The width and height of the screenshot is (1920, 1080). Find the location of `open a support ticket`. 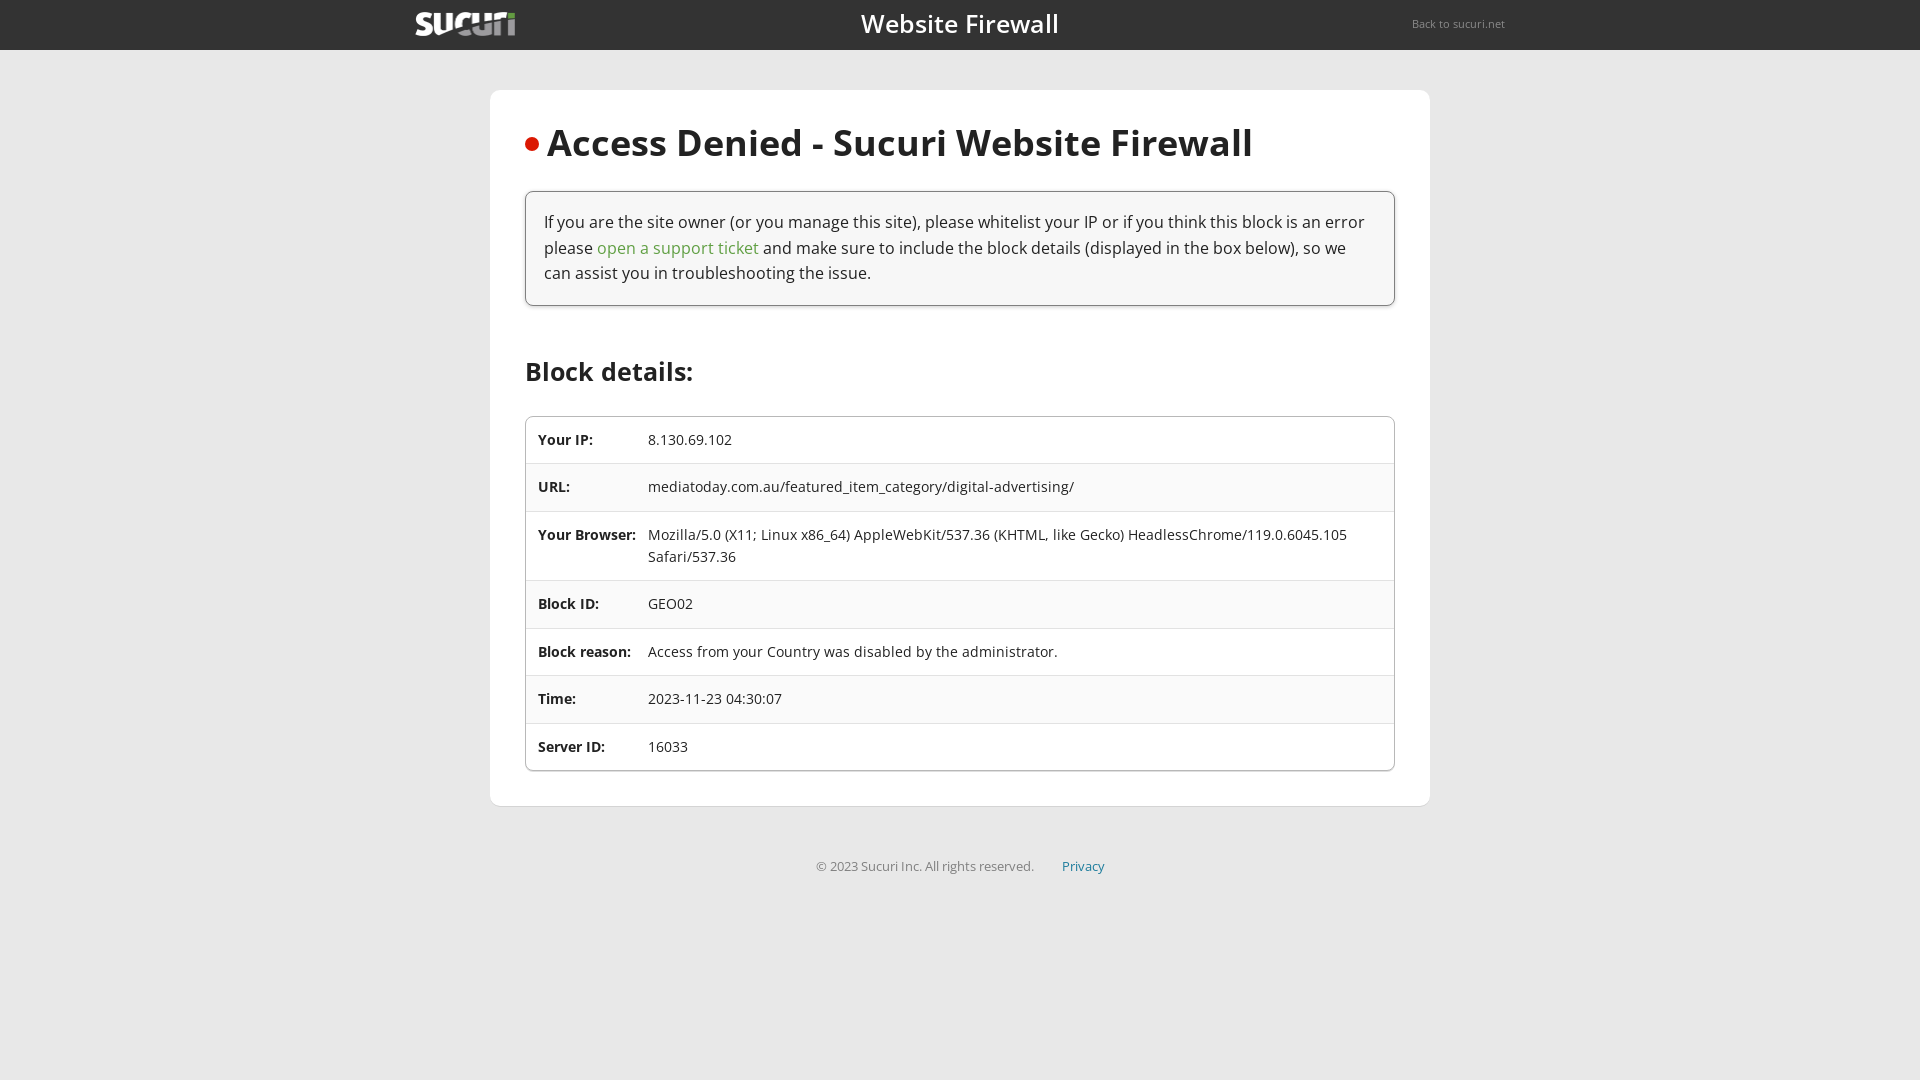

open a support ticket is located at coordinates (678, 248).